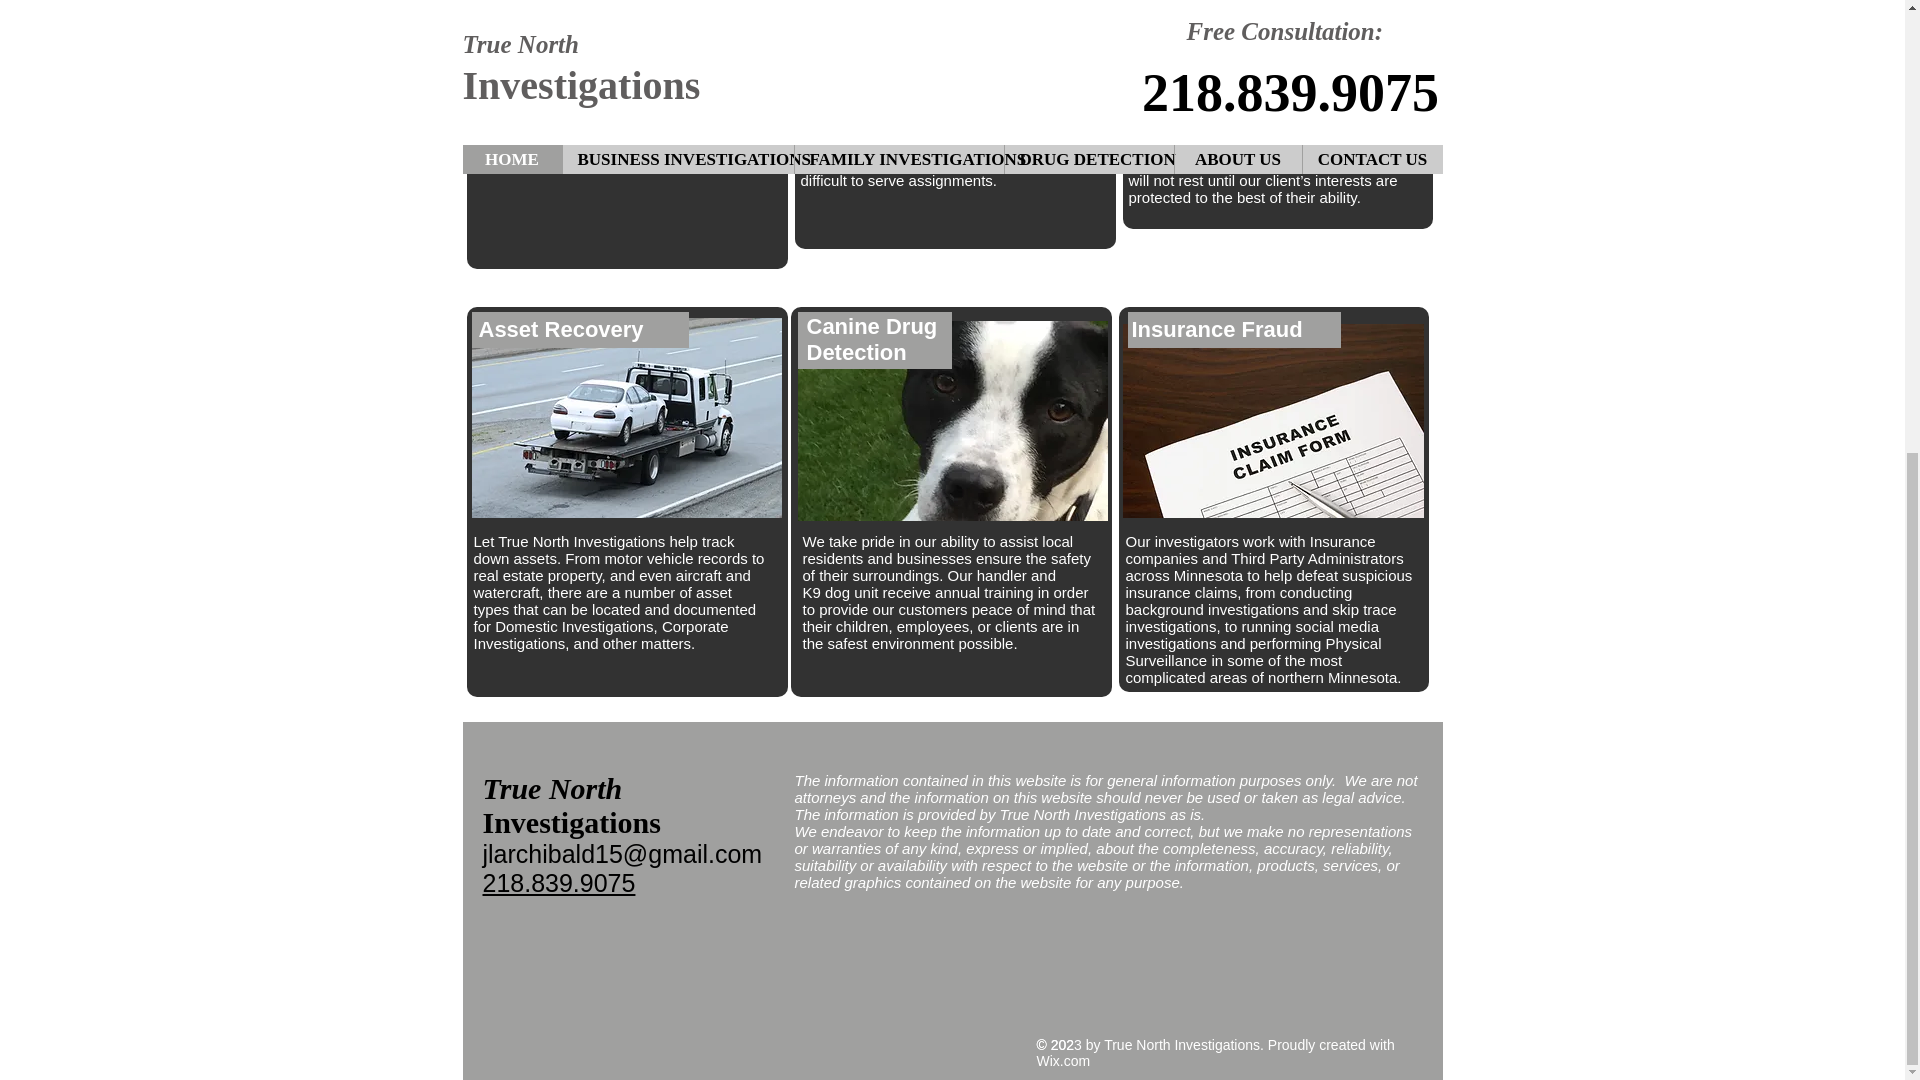 This screenshot has height=1080, width=1920. I want to click on Wix.com, so click(1063, 1061).